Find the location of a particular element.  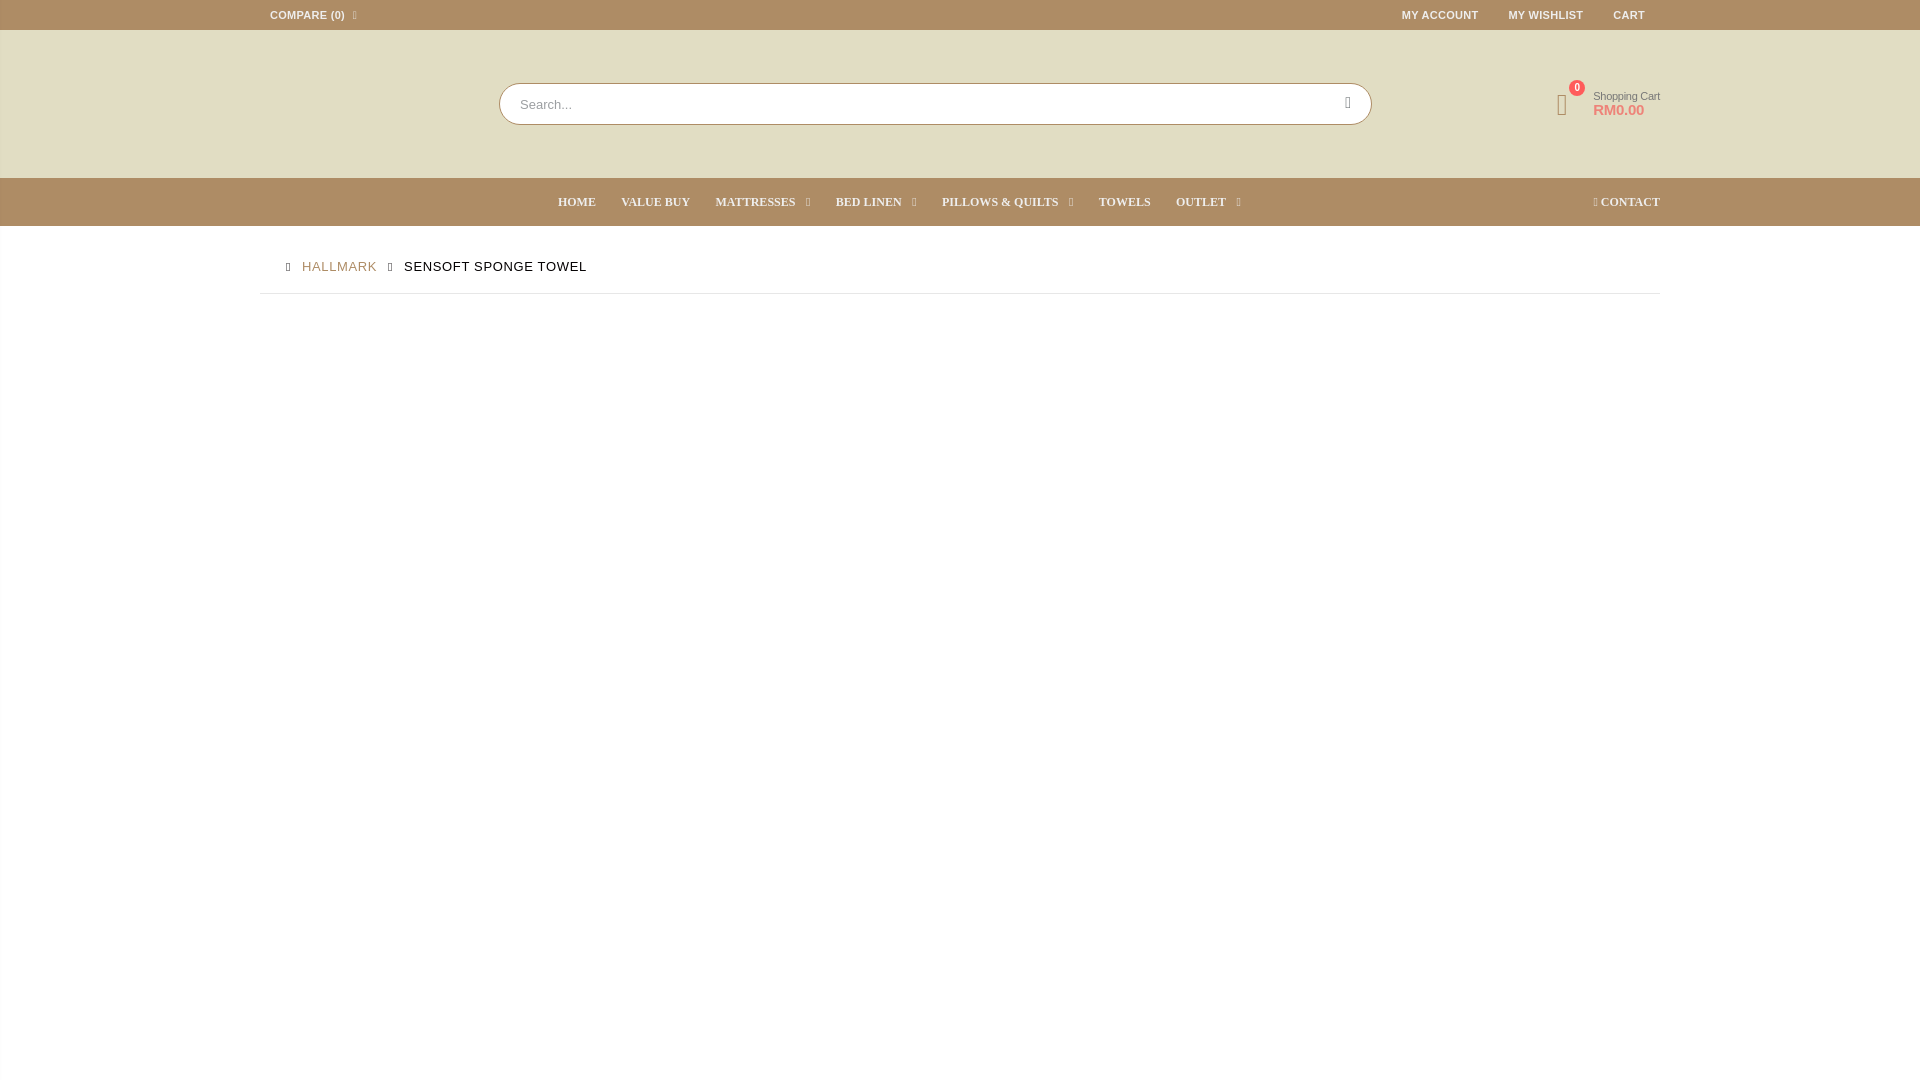

MY ACCOUNT is located at coordinates (588, 202).